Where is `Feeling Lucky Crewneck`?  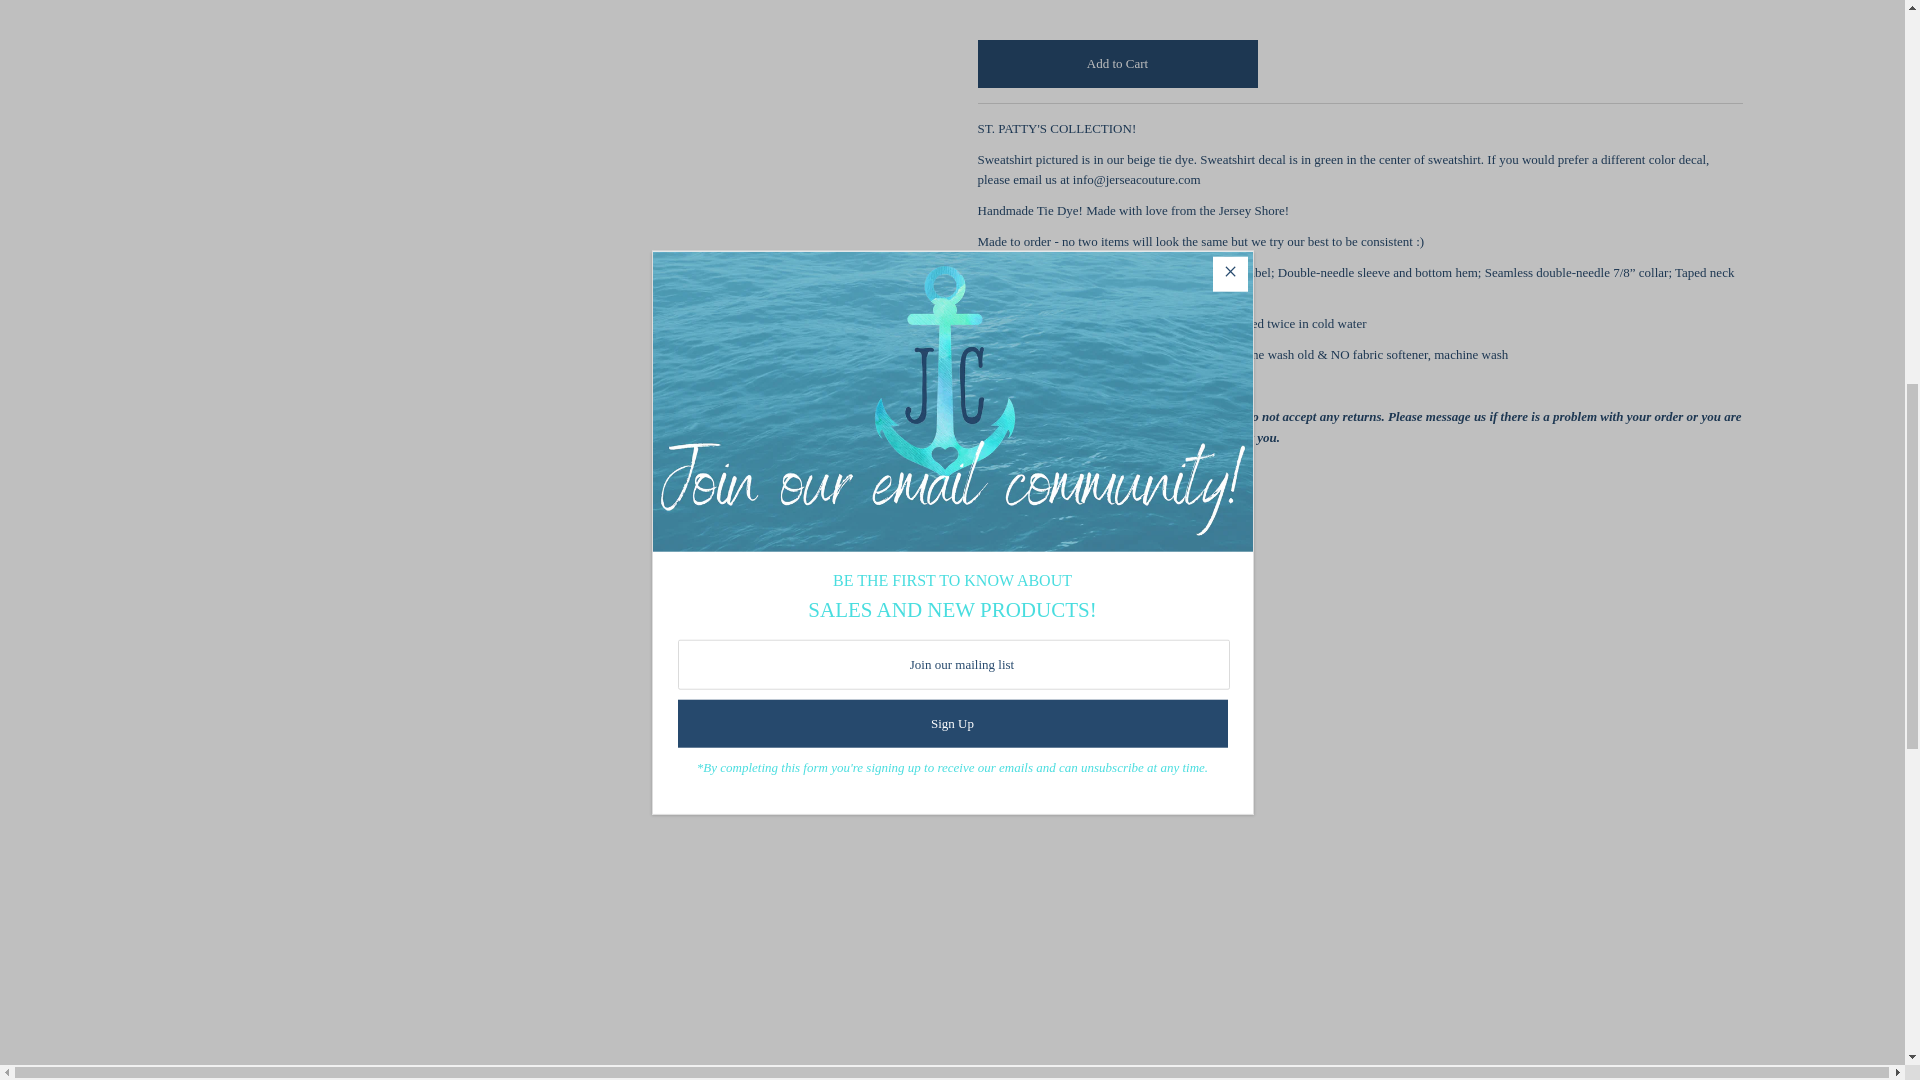
Feeling Lucky Crewneck is located at coordinates (750, 884).